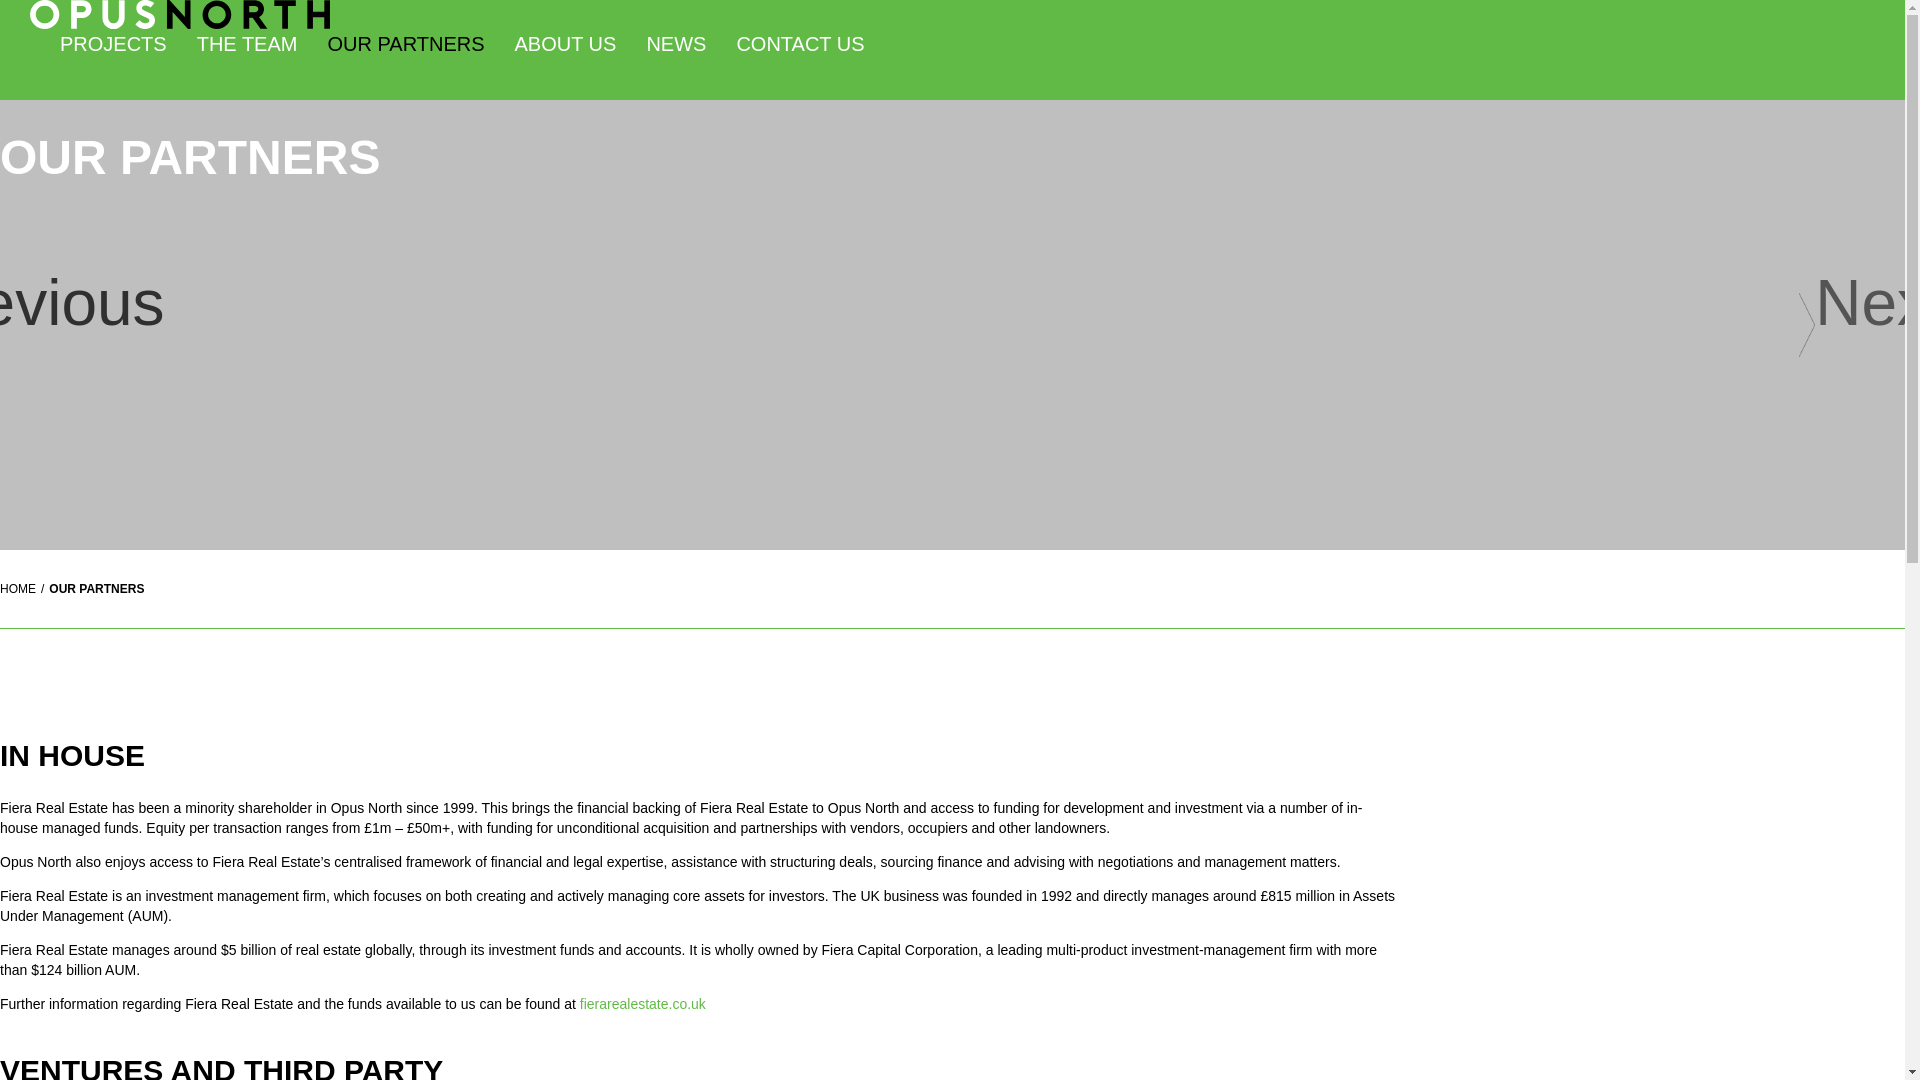  I want to click on Previous, so click(32, 324).